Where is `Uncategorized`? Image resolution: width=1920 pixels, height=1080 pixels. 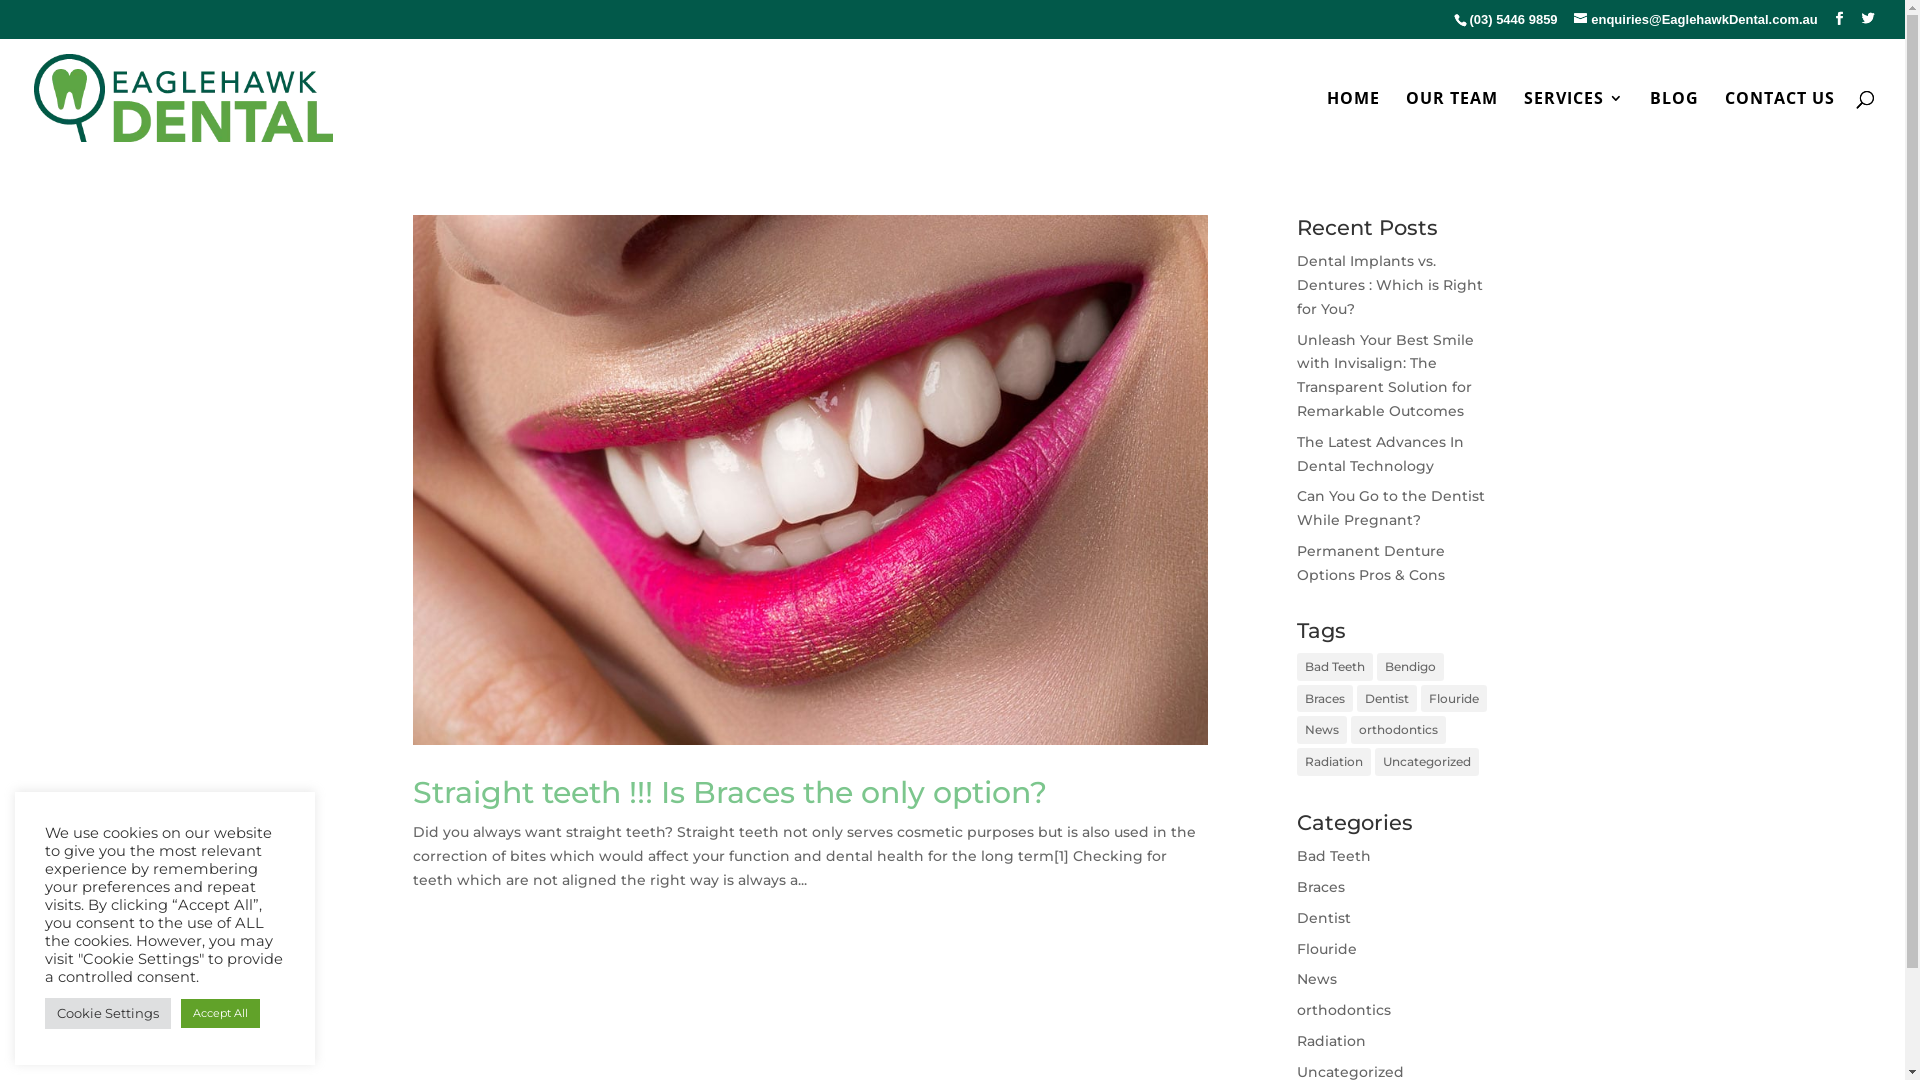 Uncategorized is located at coordinates (1427, 762).